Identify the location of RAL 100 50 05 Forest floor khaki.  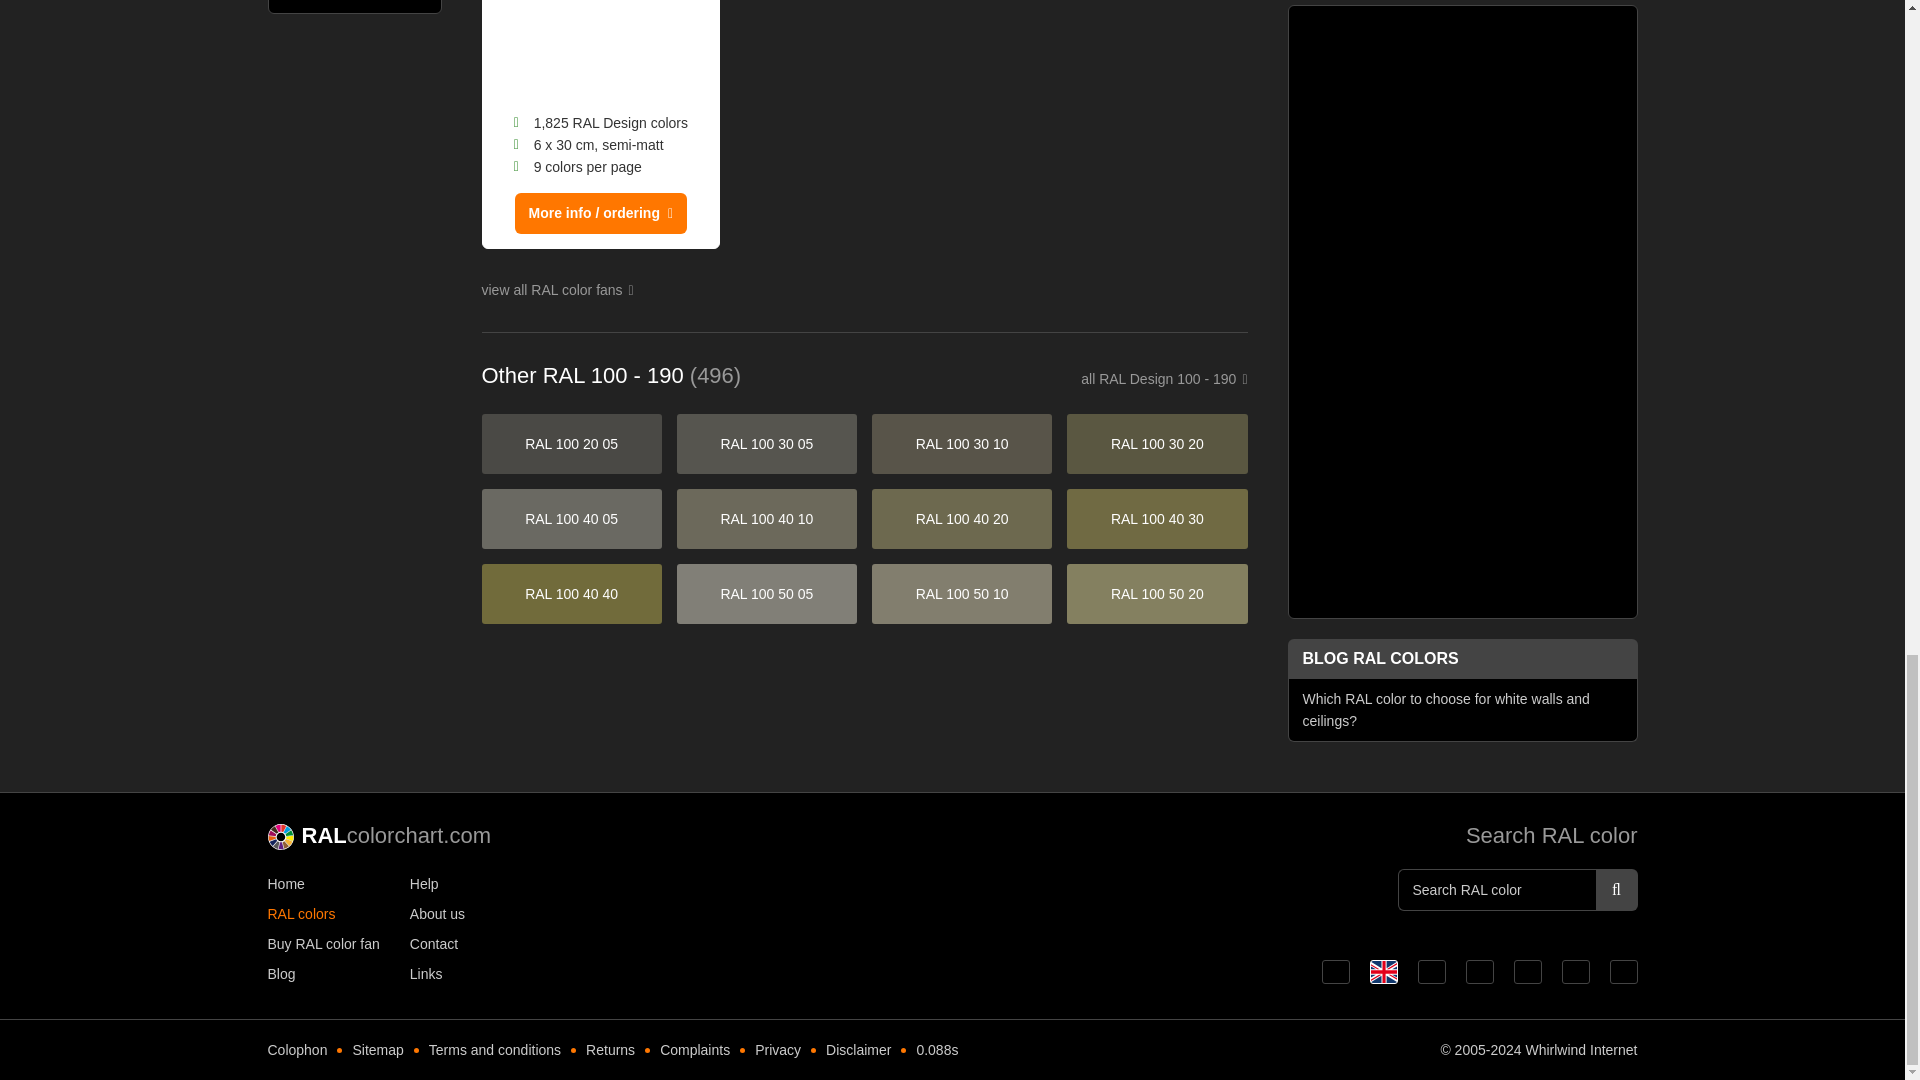
(766, 594).